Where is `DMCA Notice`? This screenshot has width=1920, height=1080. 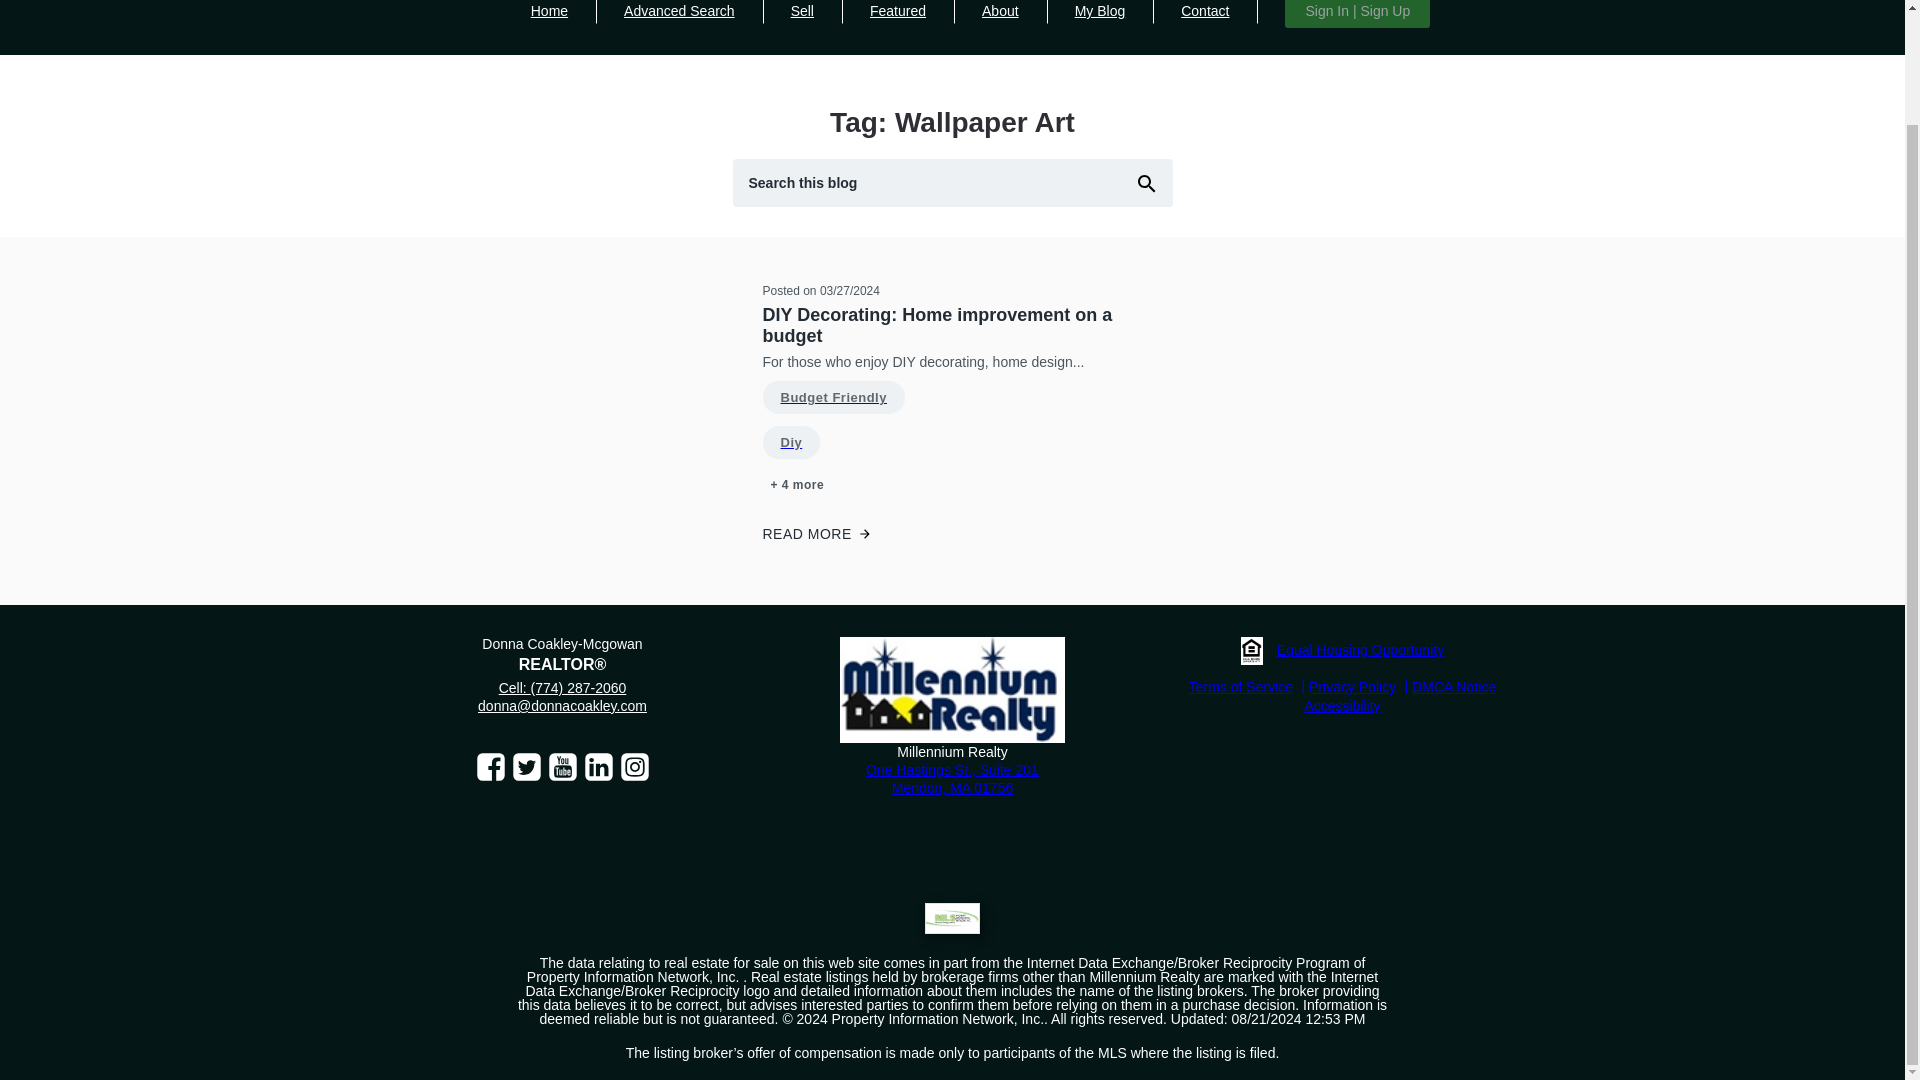 DMCA Notice is located at coordinates (1453, 687).